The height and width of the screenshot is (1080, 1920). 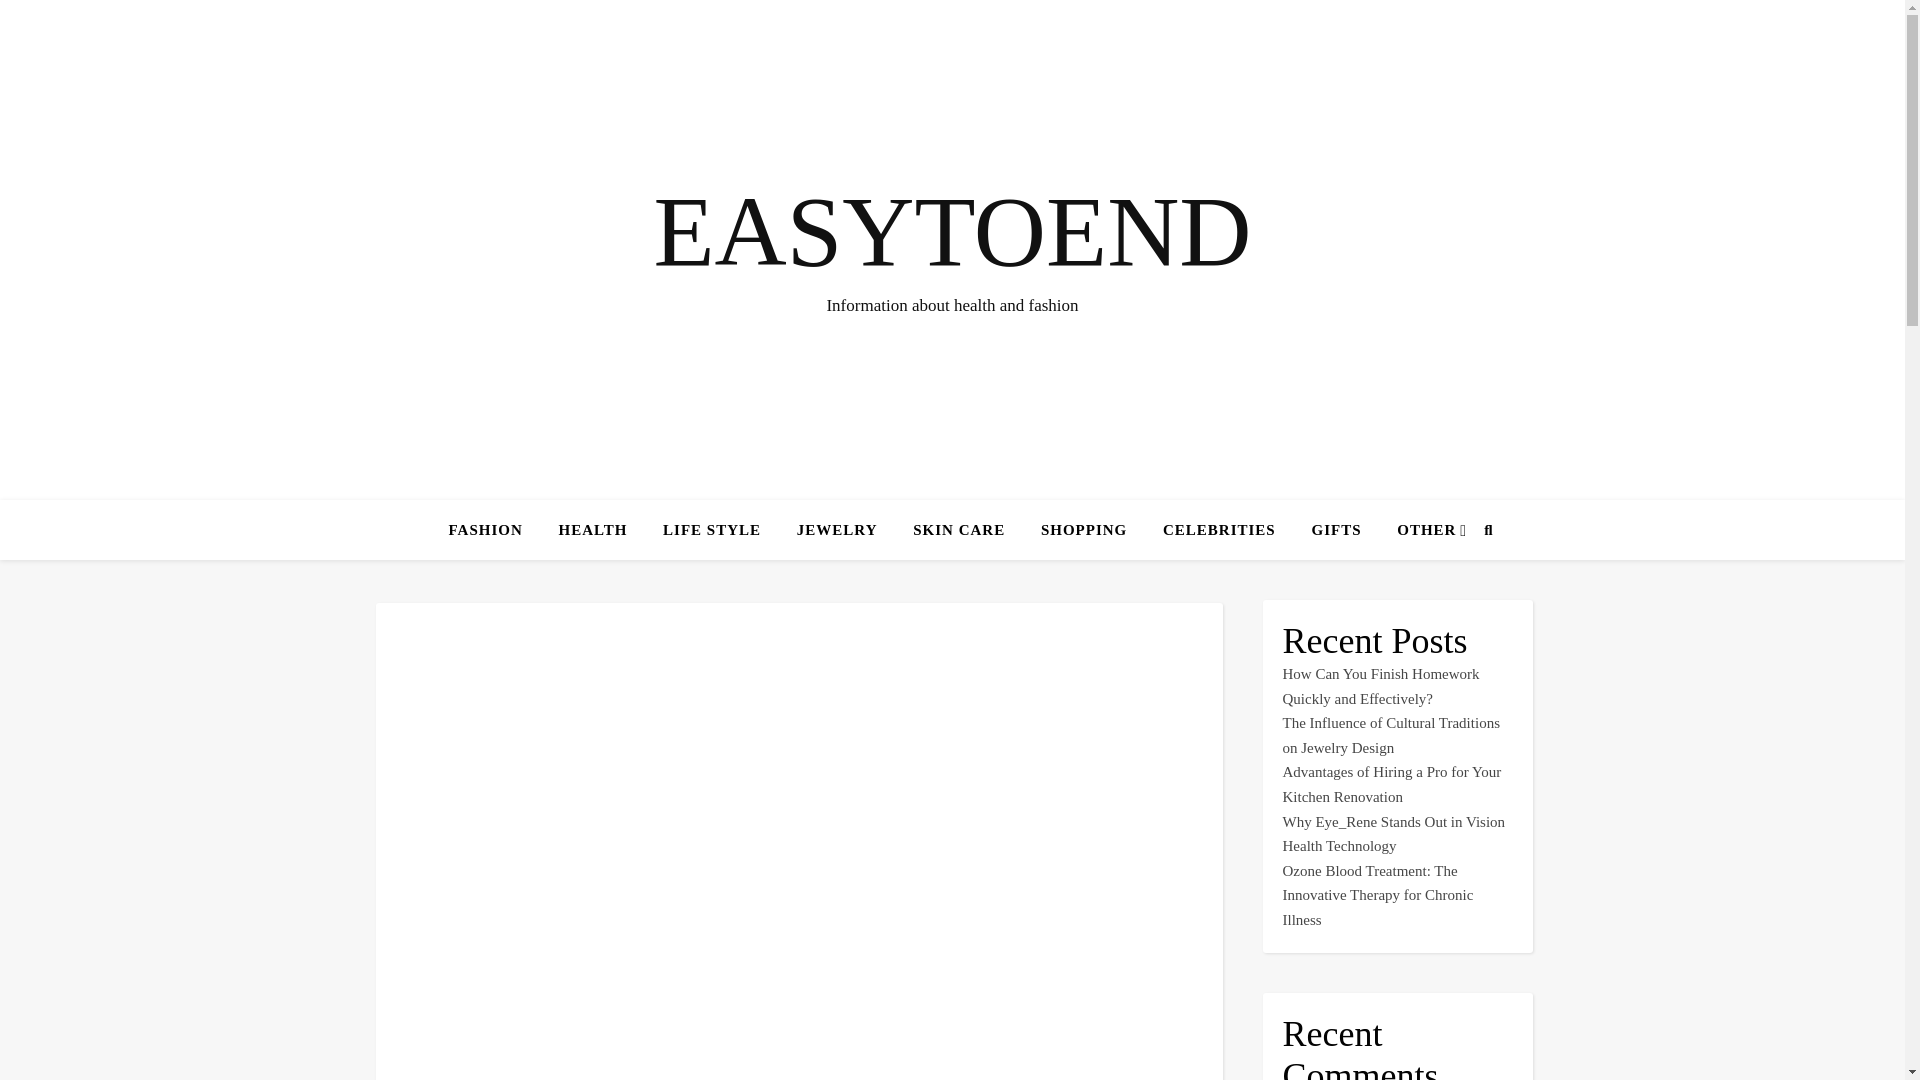 What do you see at coordinates (958, 530) in the screenshot?
I see `SKIN CARE` at bounding box center [958, 530].